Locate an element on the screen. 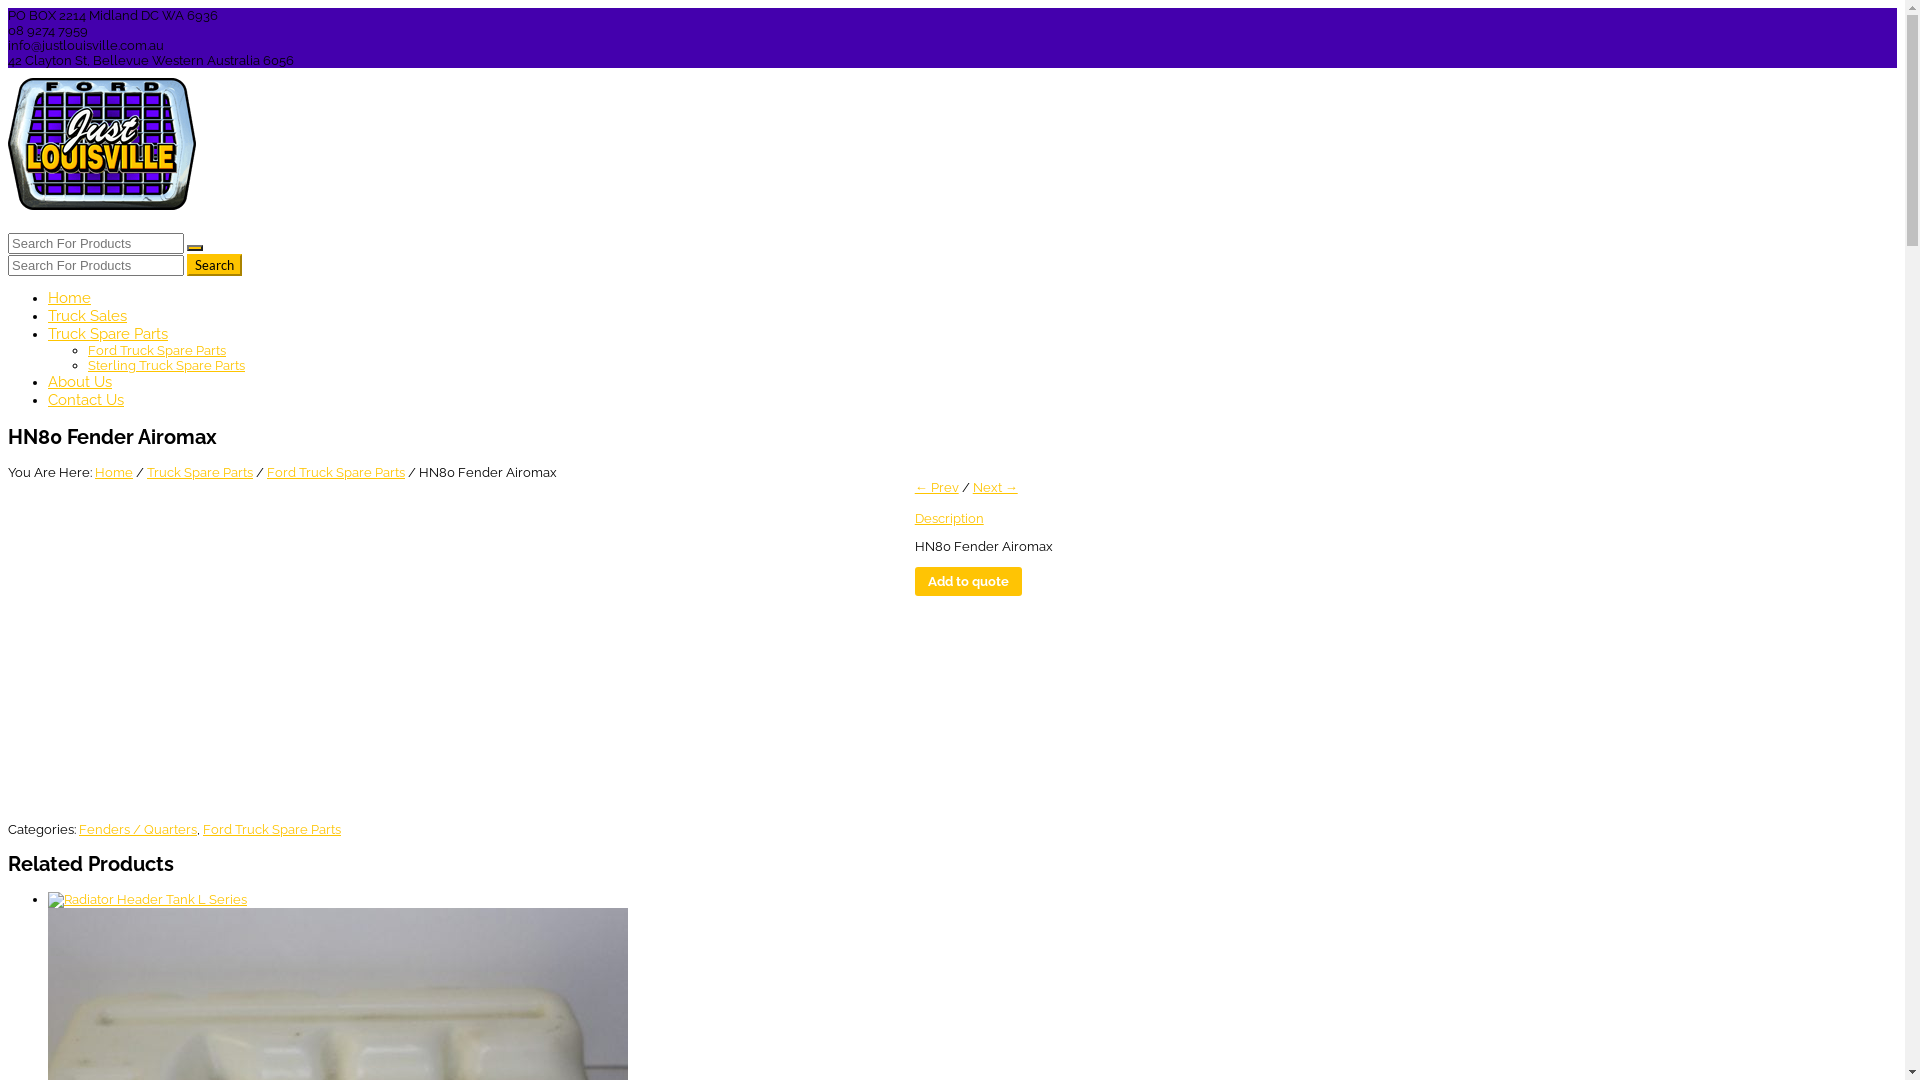 The image size is (1920, 1080). Fenders / Quarters is located at coordinates (138, 830).